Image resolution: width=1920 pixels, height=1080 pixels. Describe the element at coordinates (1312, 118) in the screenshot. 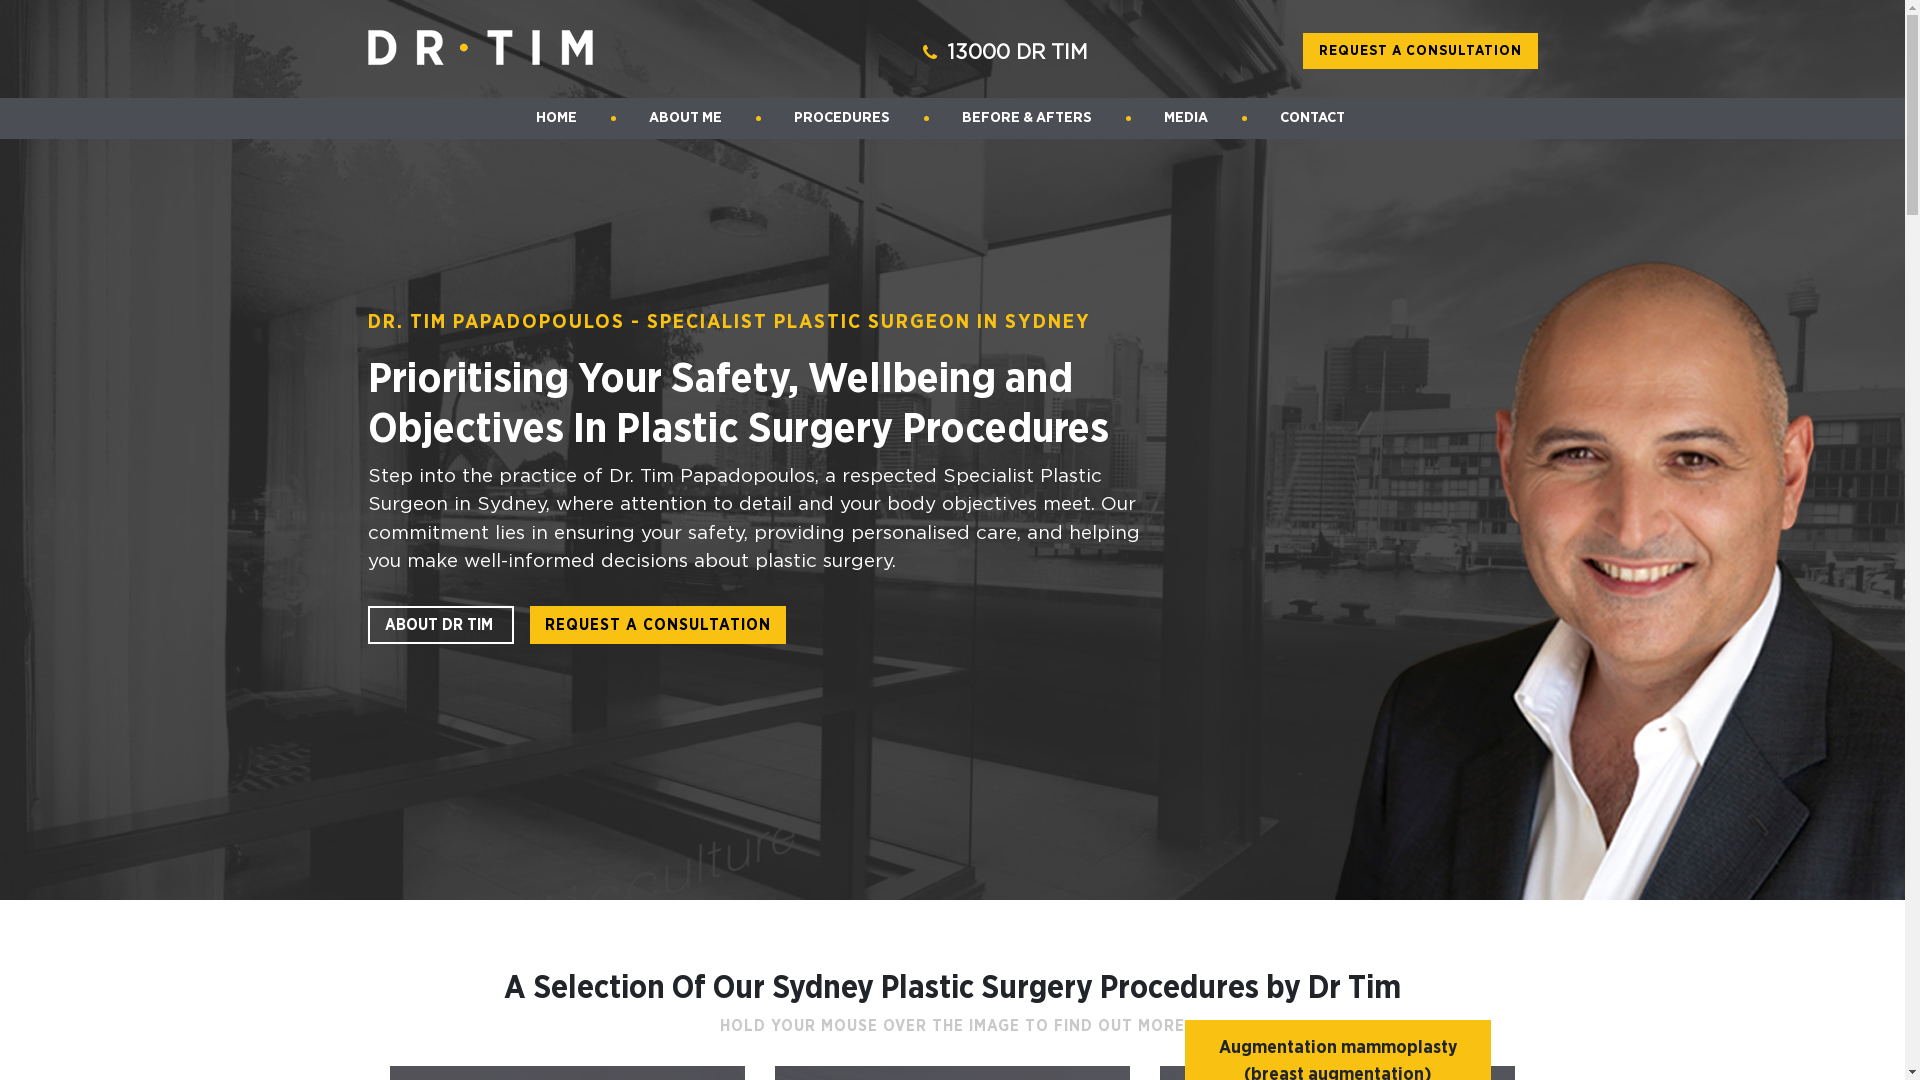

I see `CONTACT` at that location.